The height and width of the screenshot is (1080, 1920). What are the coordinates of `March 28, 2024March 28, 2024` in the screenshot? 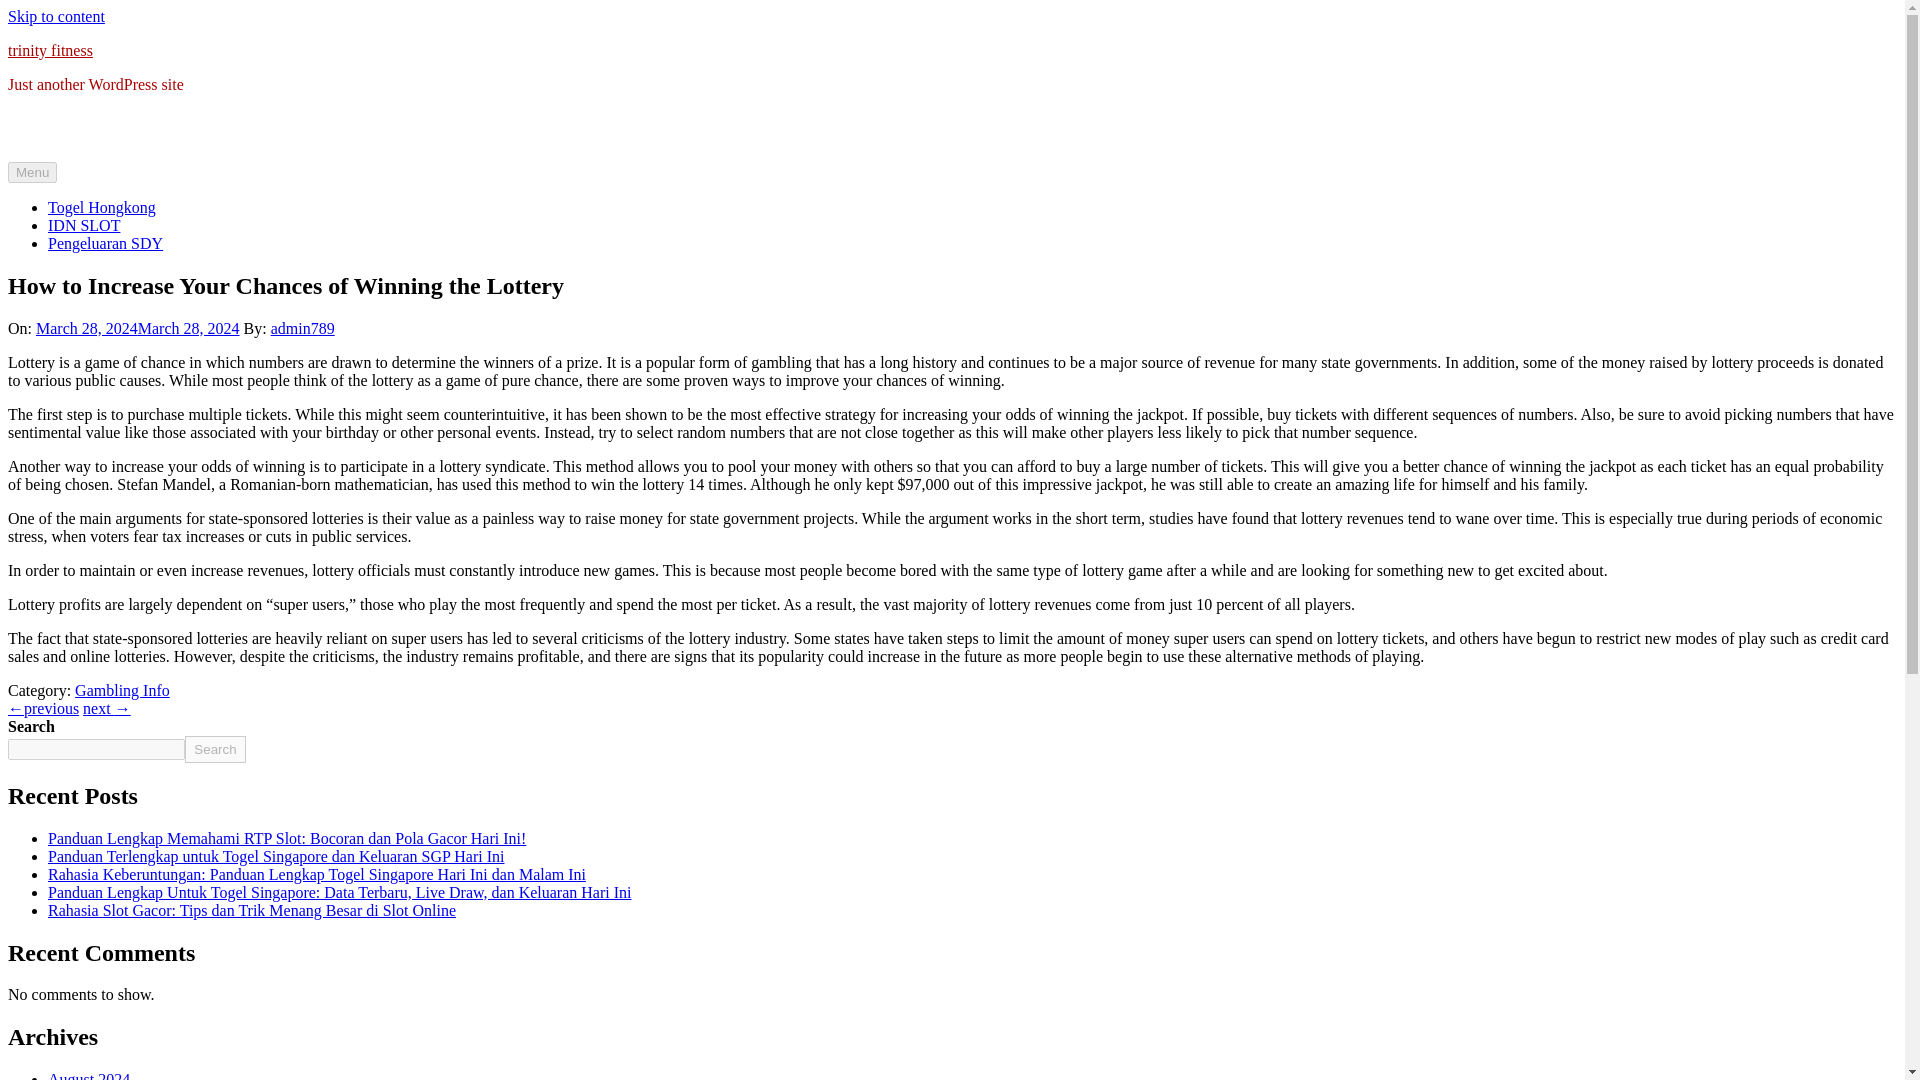 It's located at (138, 328).